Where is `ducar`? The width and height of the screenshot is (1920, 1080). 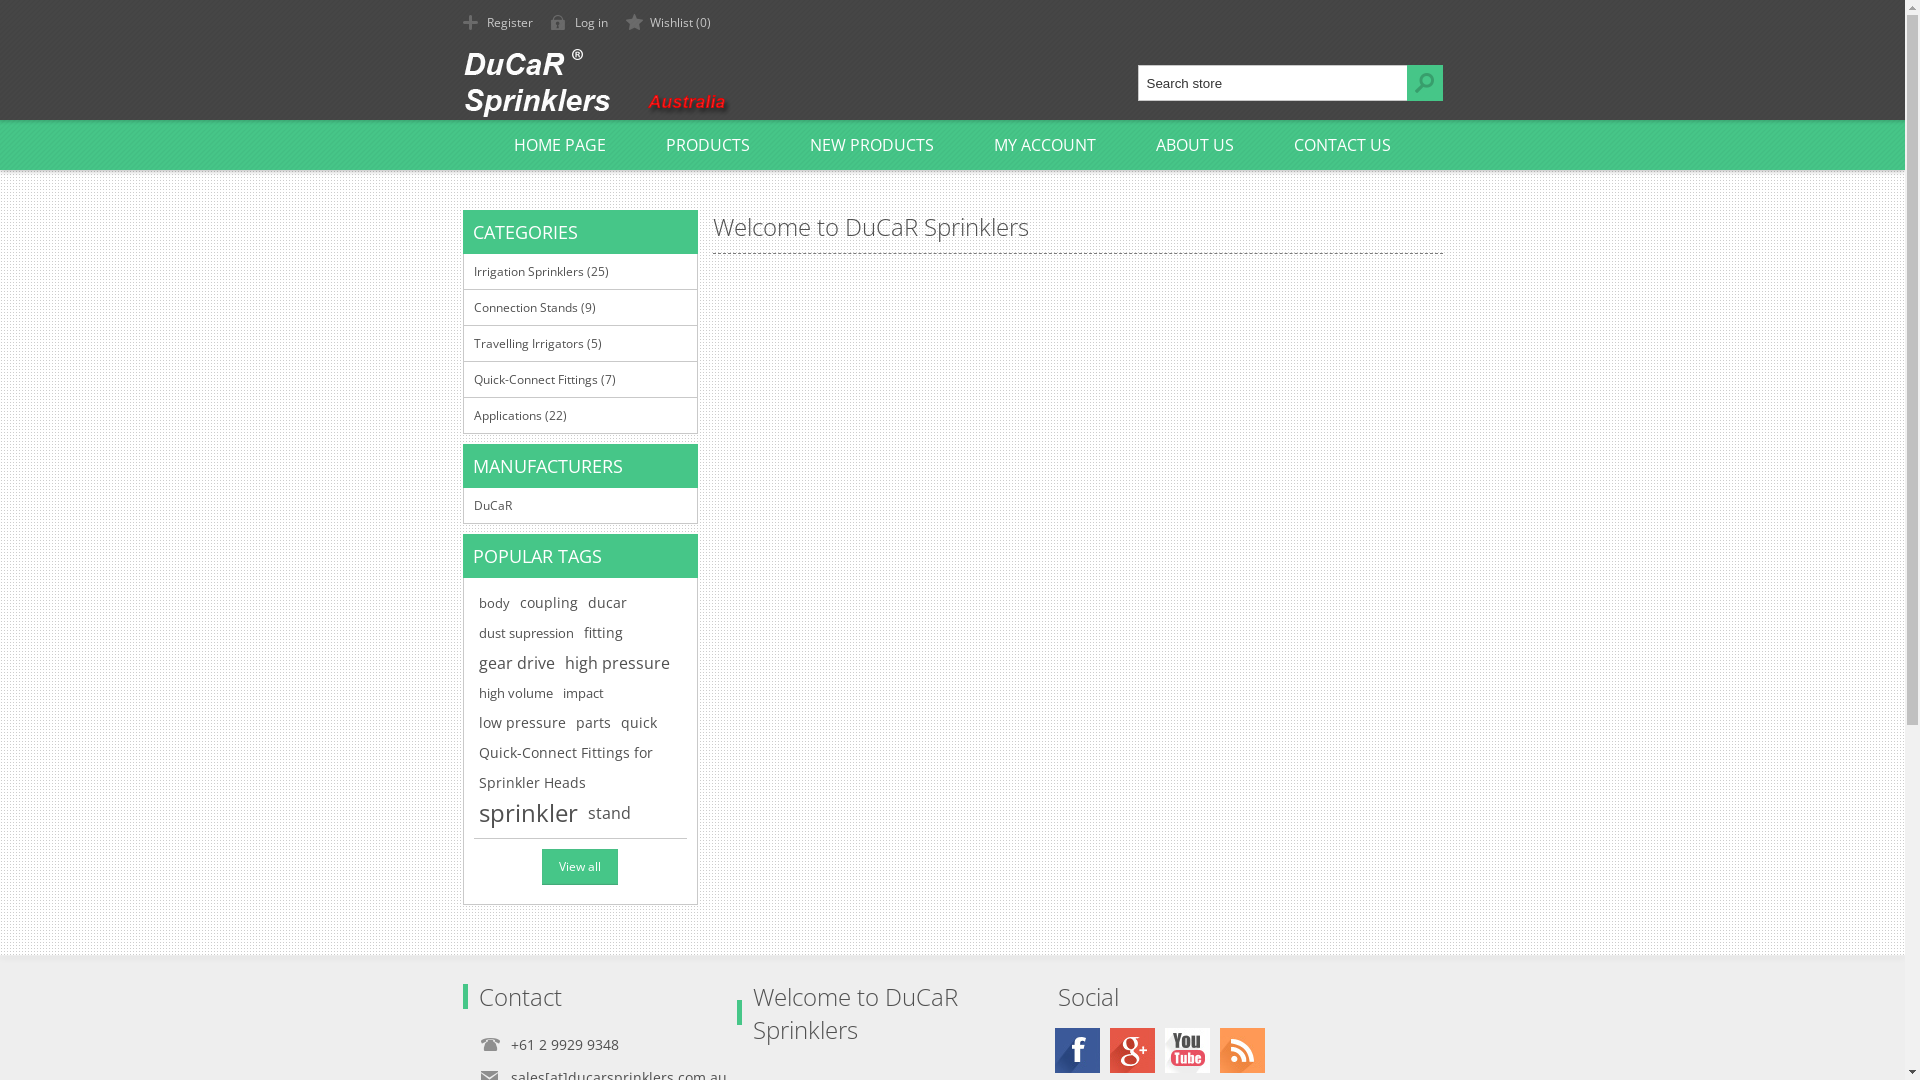 ducar is located at coordinates (608, 603).